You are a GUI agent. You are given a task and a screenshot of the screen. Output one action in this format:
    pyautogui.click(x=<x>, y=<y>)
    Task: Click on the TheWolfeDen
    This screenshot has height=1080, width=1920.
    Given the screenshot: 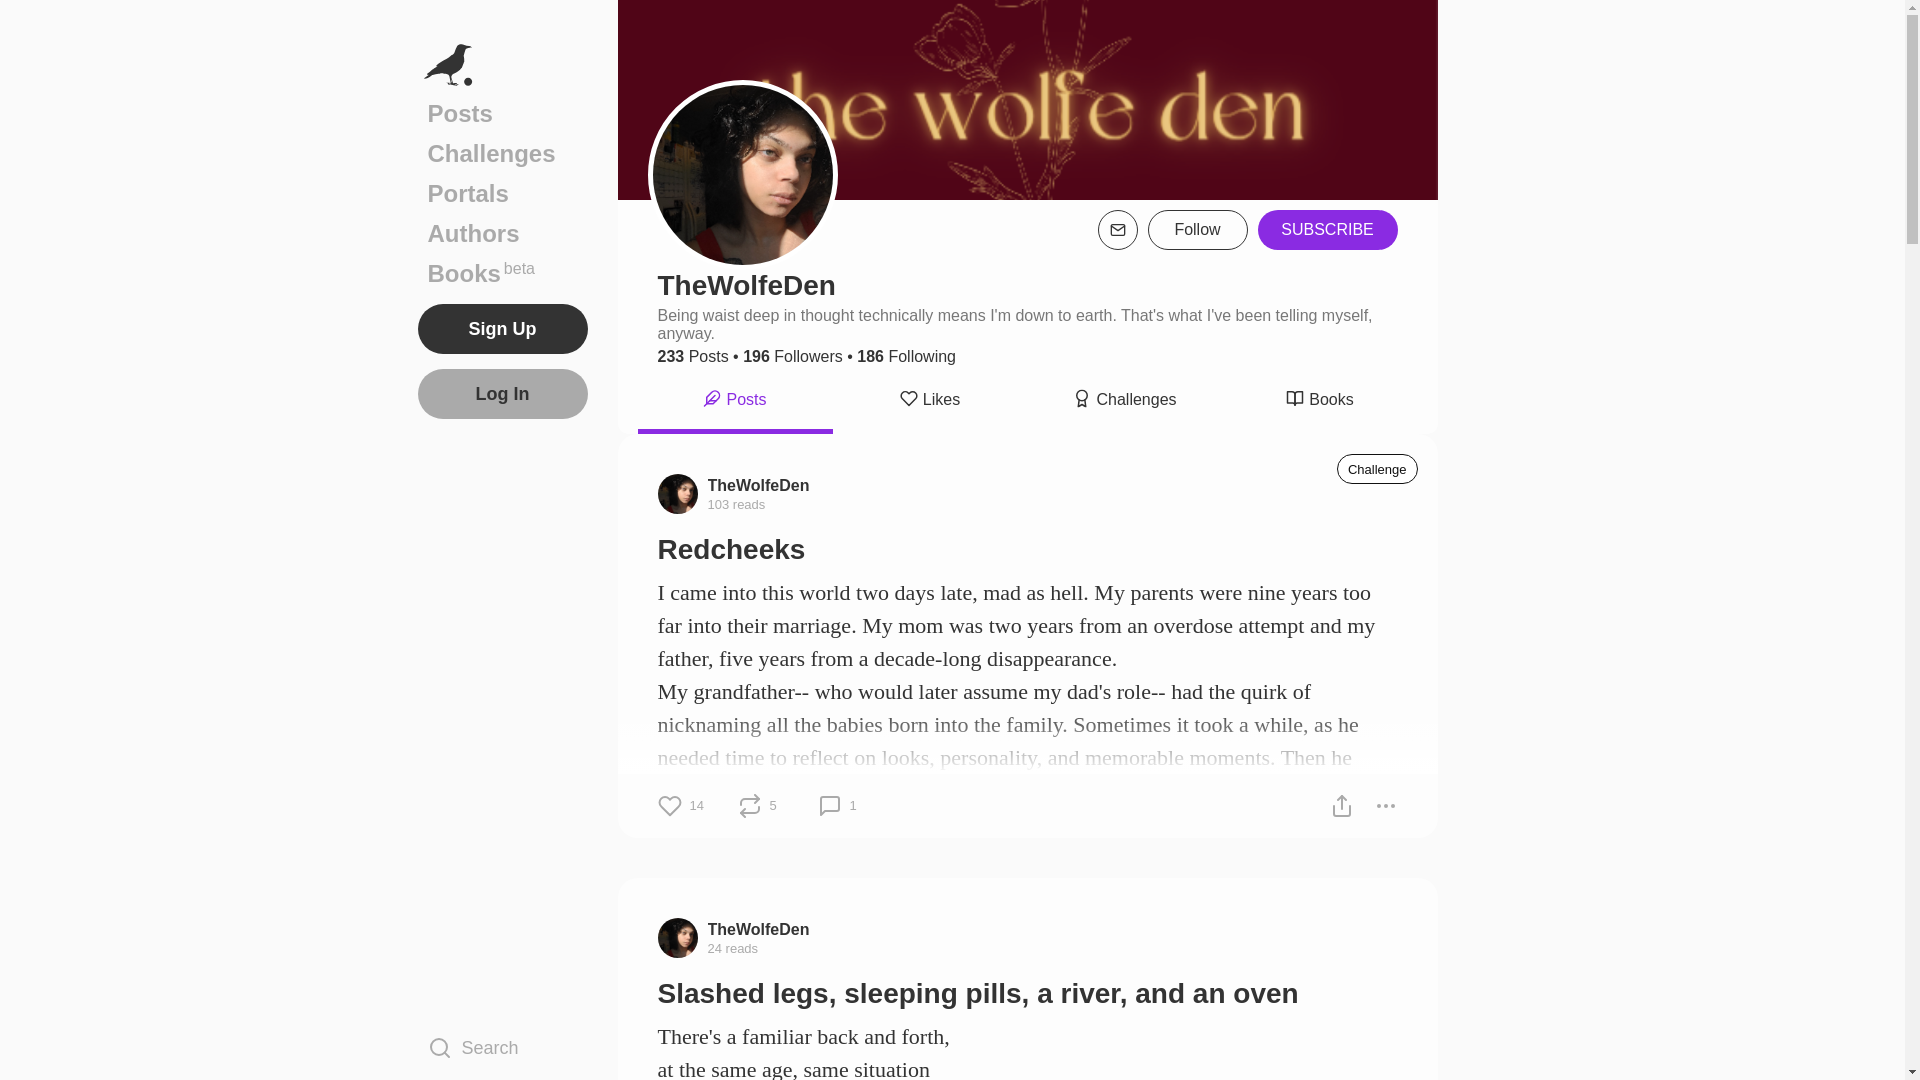 What is the action you would take?
    pyautogui.click(x=759, y=484)
    